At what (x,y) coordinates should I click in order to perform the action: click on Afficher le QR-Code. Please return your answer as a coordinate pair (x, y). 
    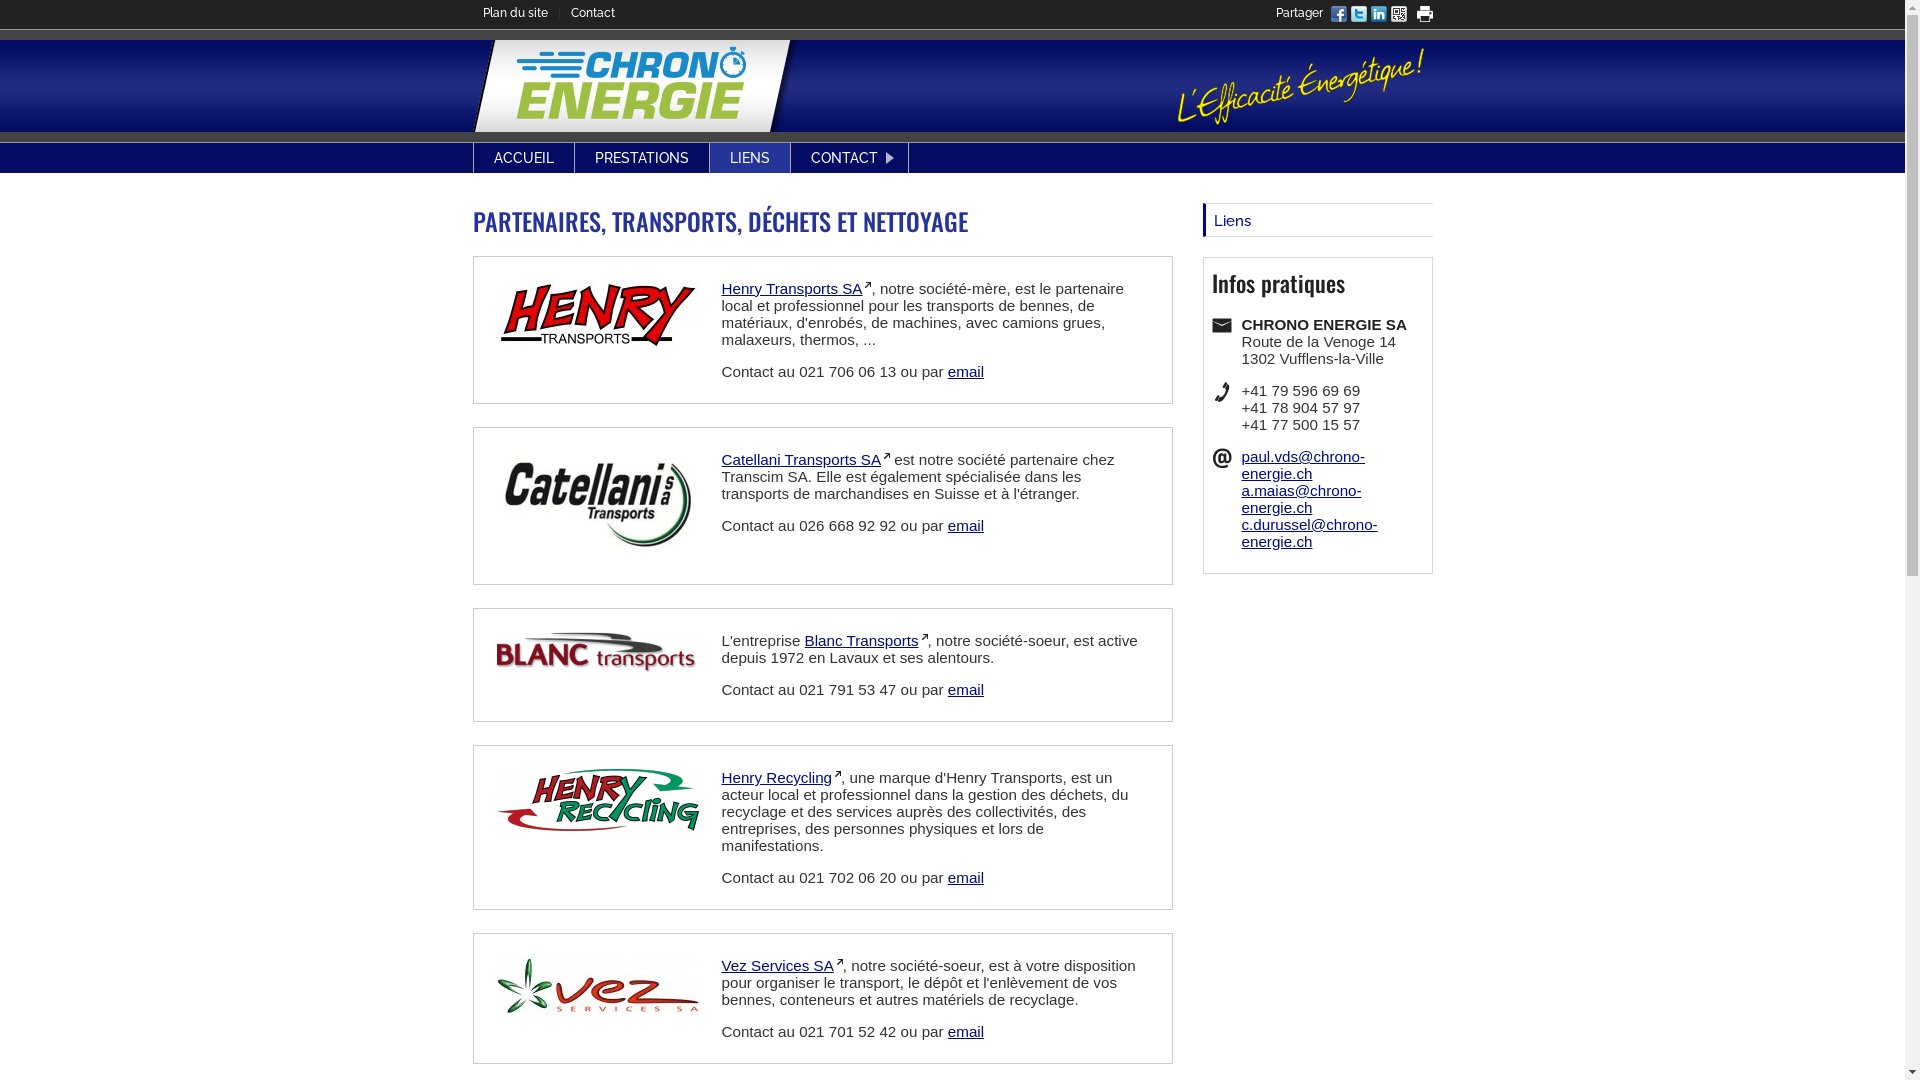
    Looking at the image, I should click on (1398, 16).